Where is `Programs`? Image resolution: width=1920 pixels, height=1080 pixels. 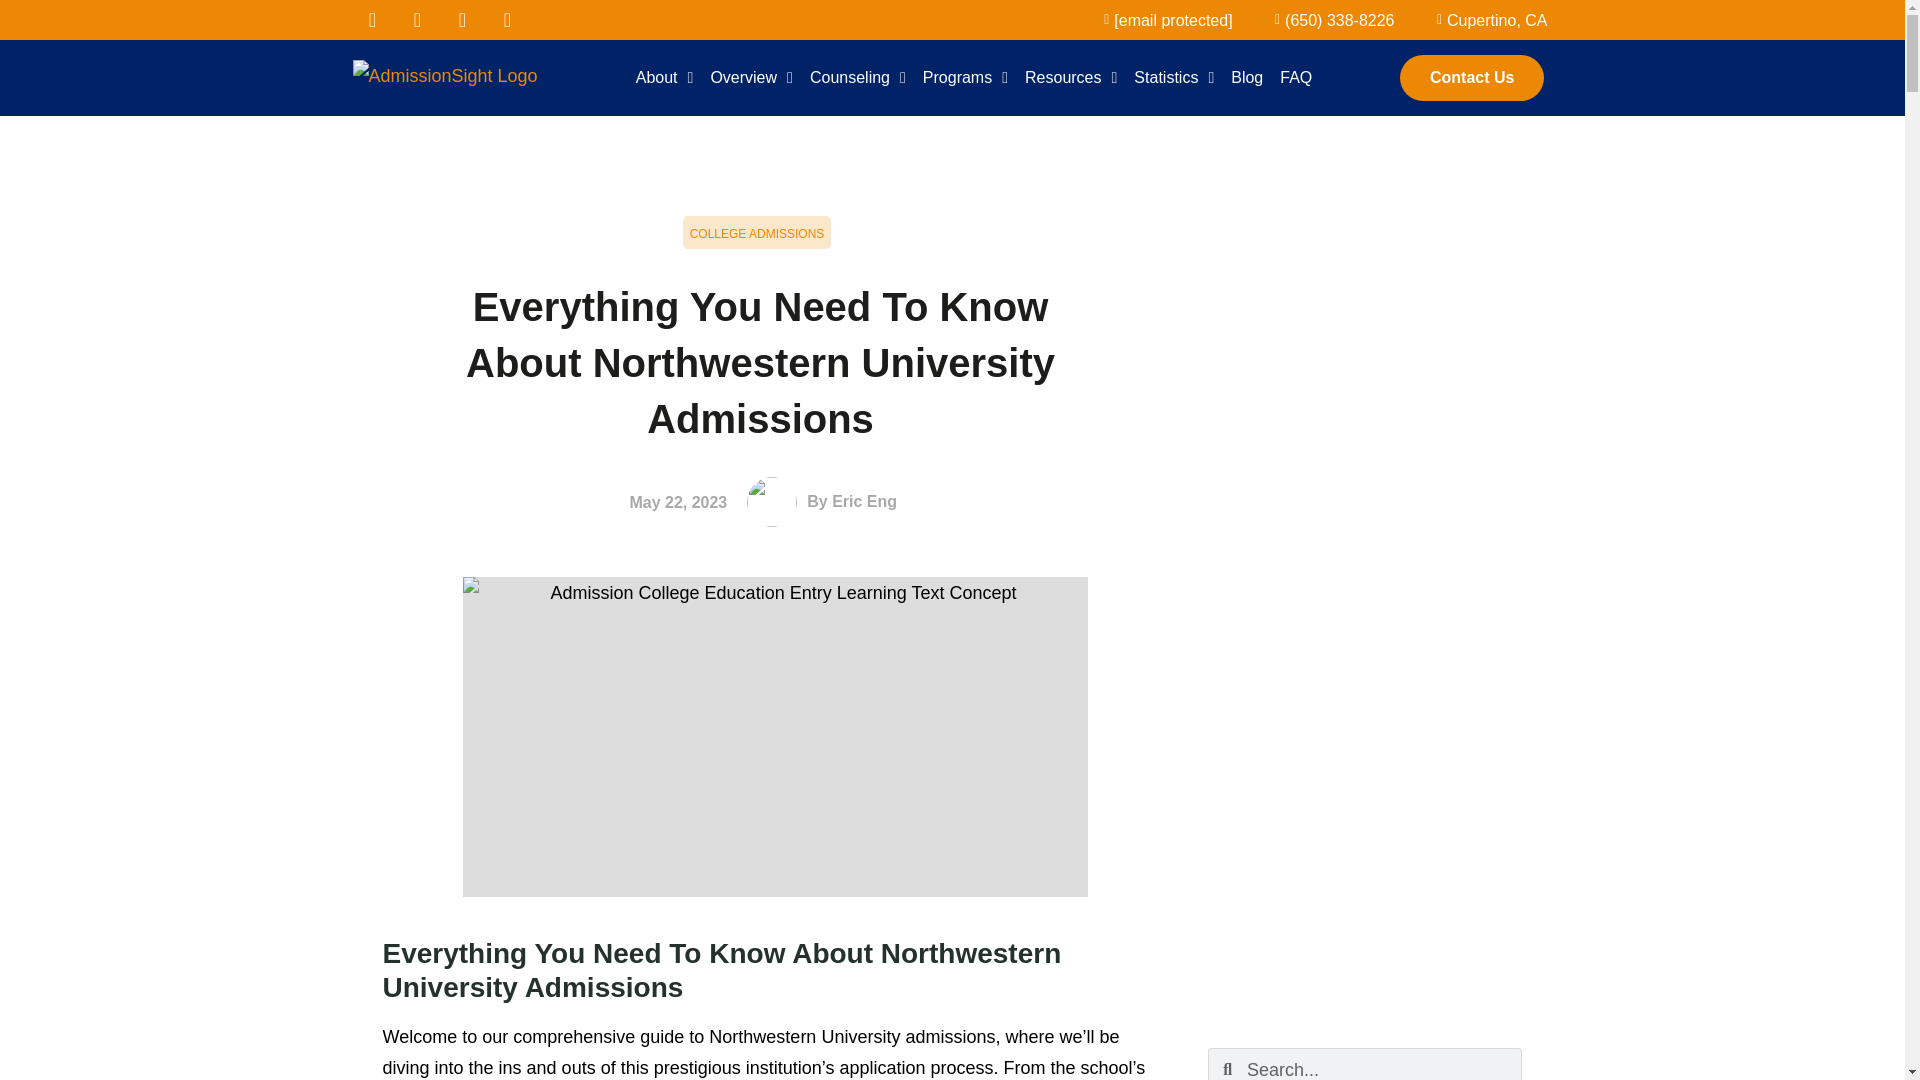
Programs is located at coordinates (965, 78).